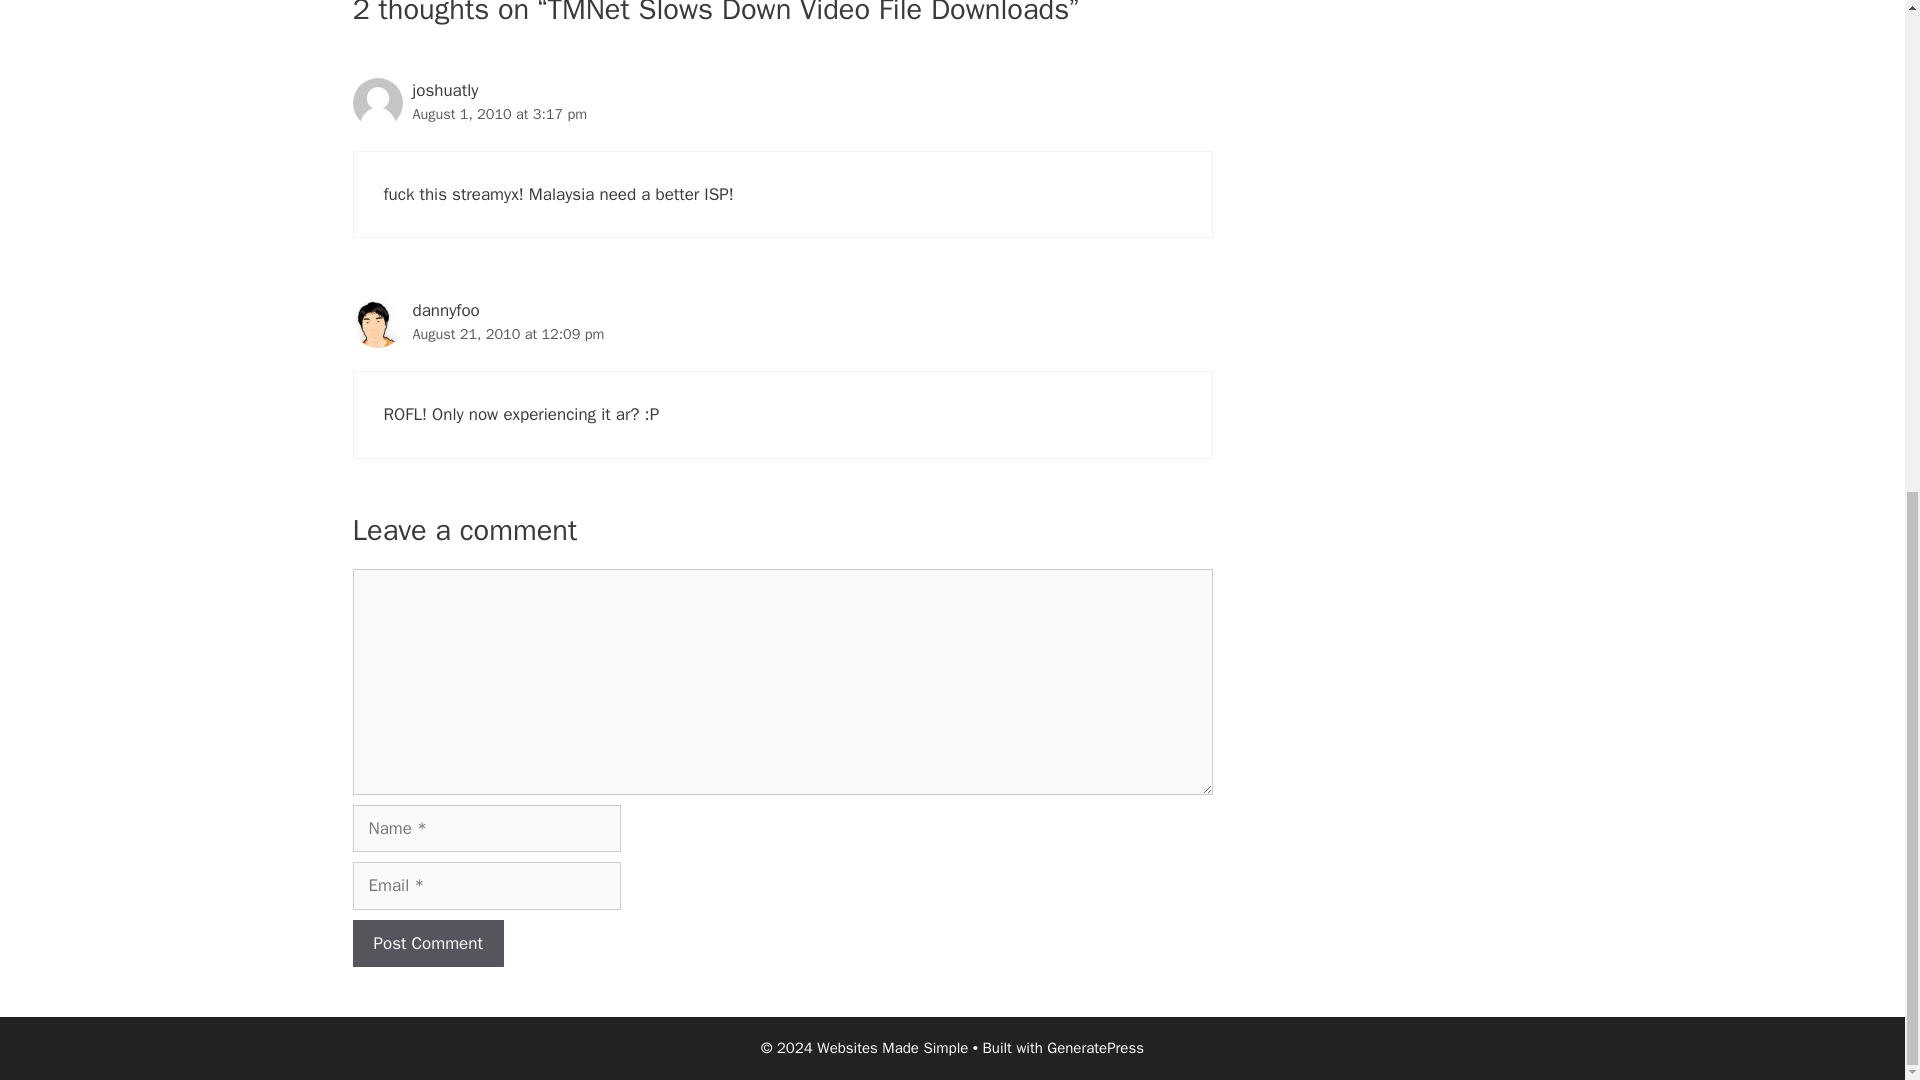  What do you see at coordinates (1095, 1048) in the screenshot?
I see `GeneratePress` at bounding box center [1095, 1048].